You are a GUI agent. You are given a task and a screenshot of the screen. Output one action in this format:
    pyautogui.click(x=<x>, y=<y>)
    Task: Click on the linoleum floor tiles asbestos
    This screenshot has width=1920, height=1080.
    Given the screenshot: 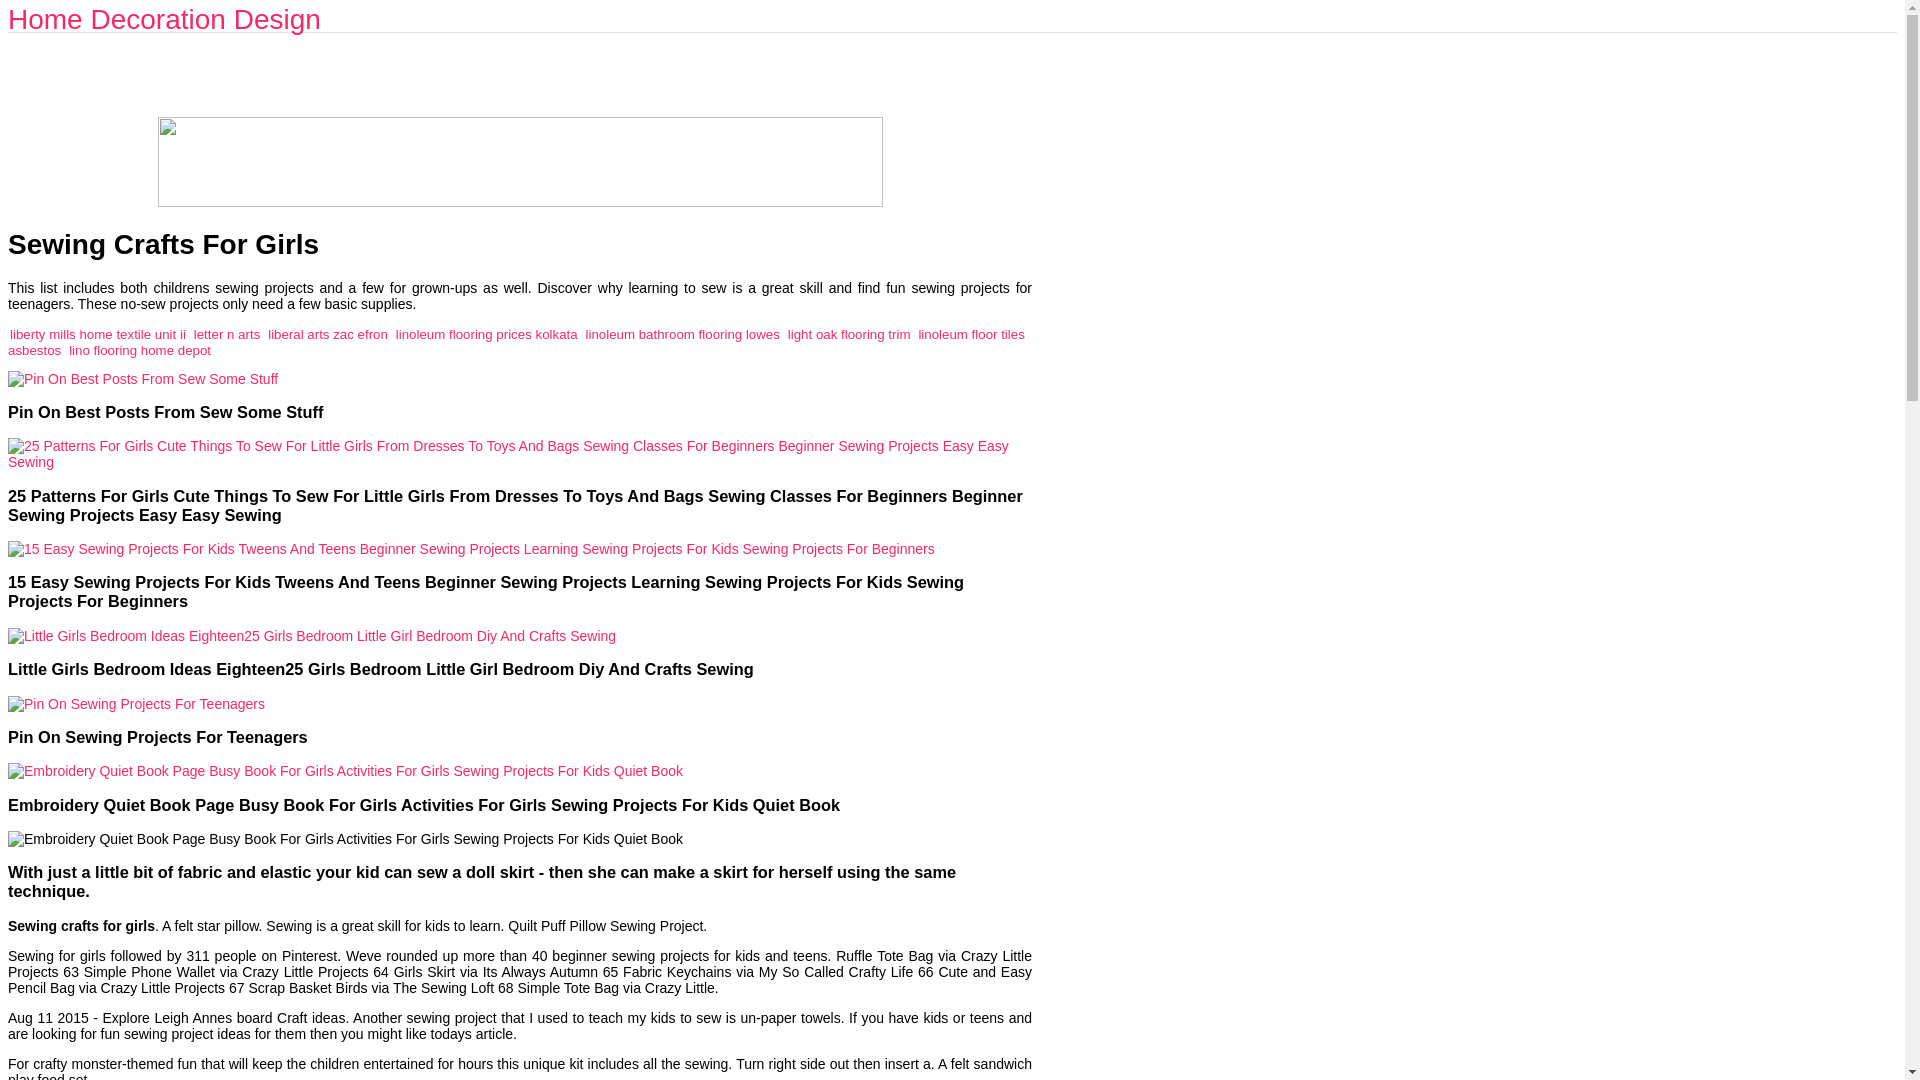 What is the action you would take?
    pyautogui.click(x=516, y=342)
    